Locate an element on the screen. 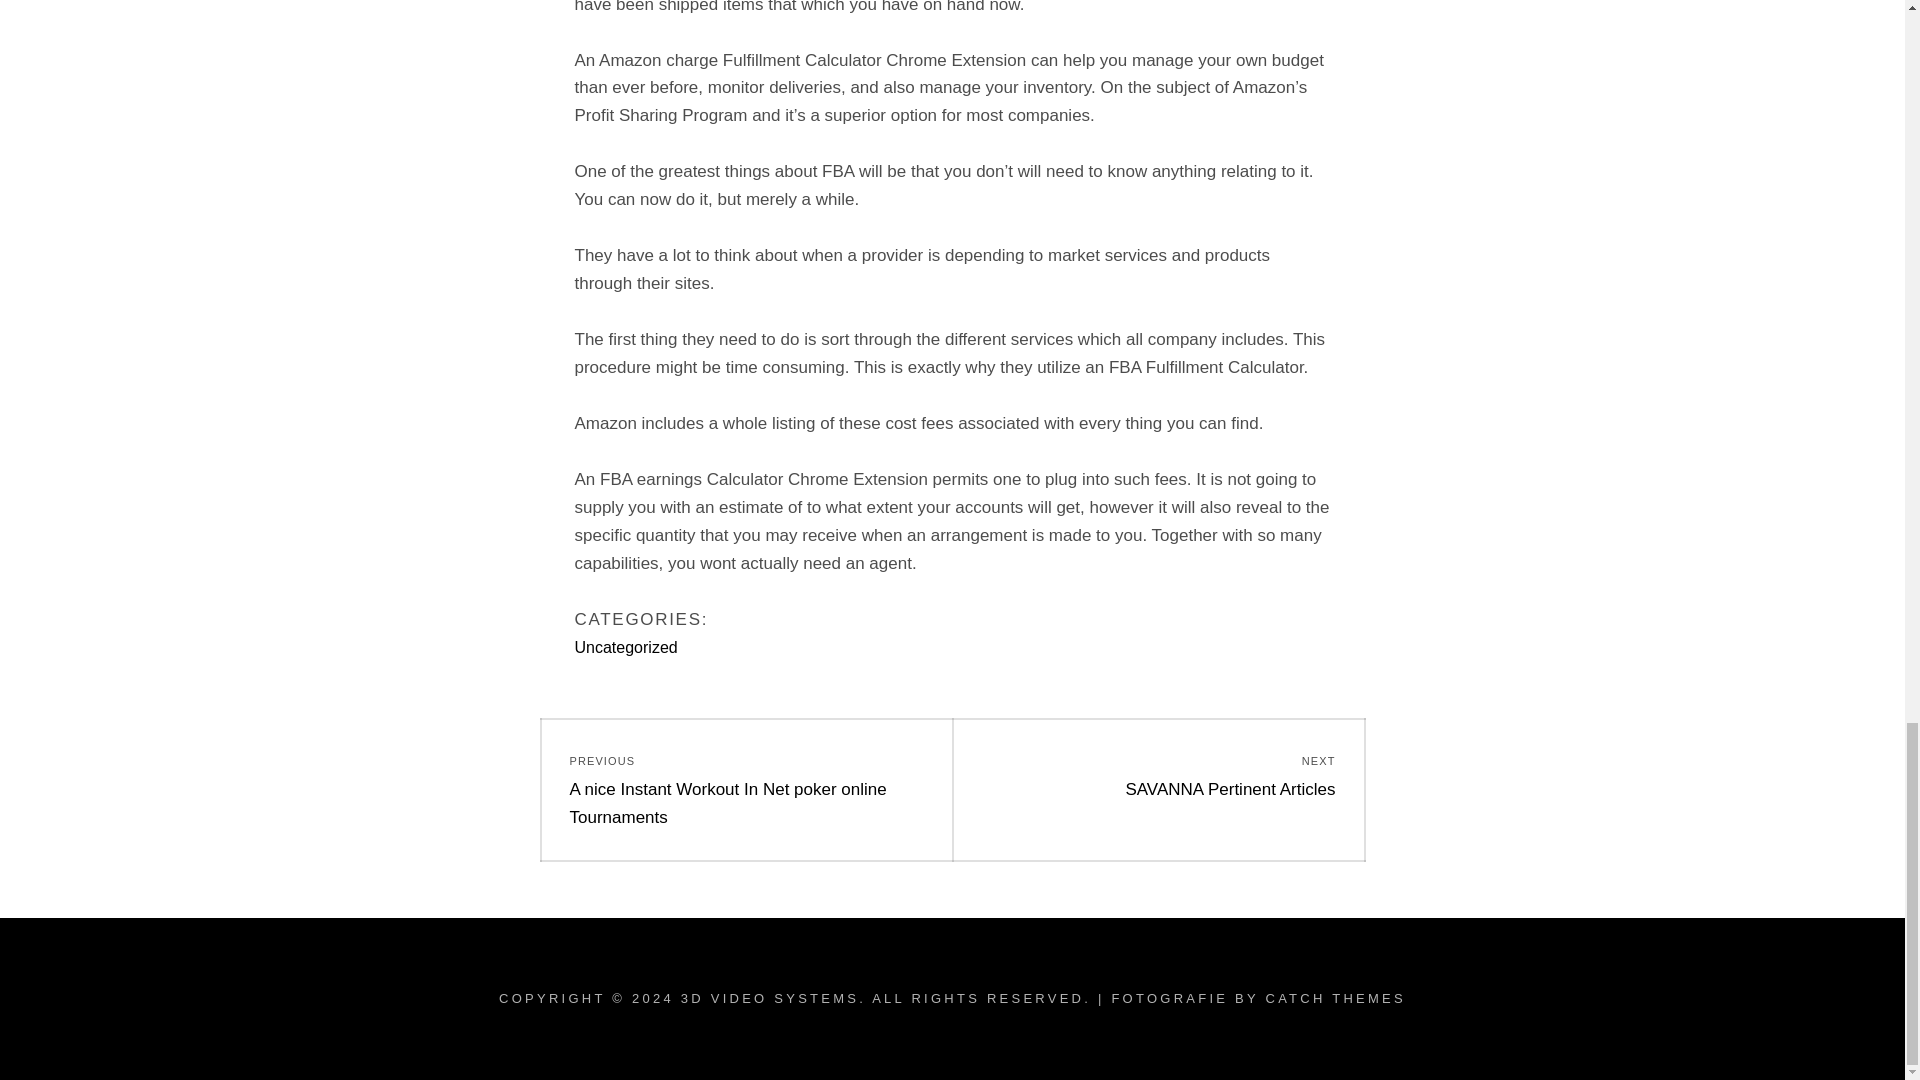 The width and height of the screenshot is (1920, 1080). Uncategorized is located at coordinates (1335, 998).